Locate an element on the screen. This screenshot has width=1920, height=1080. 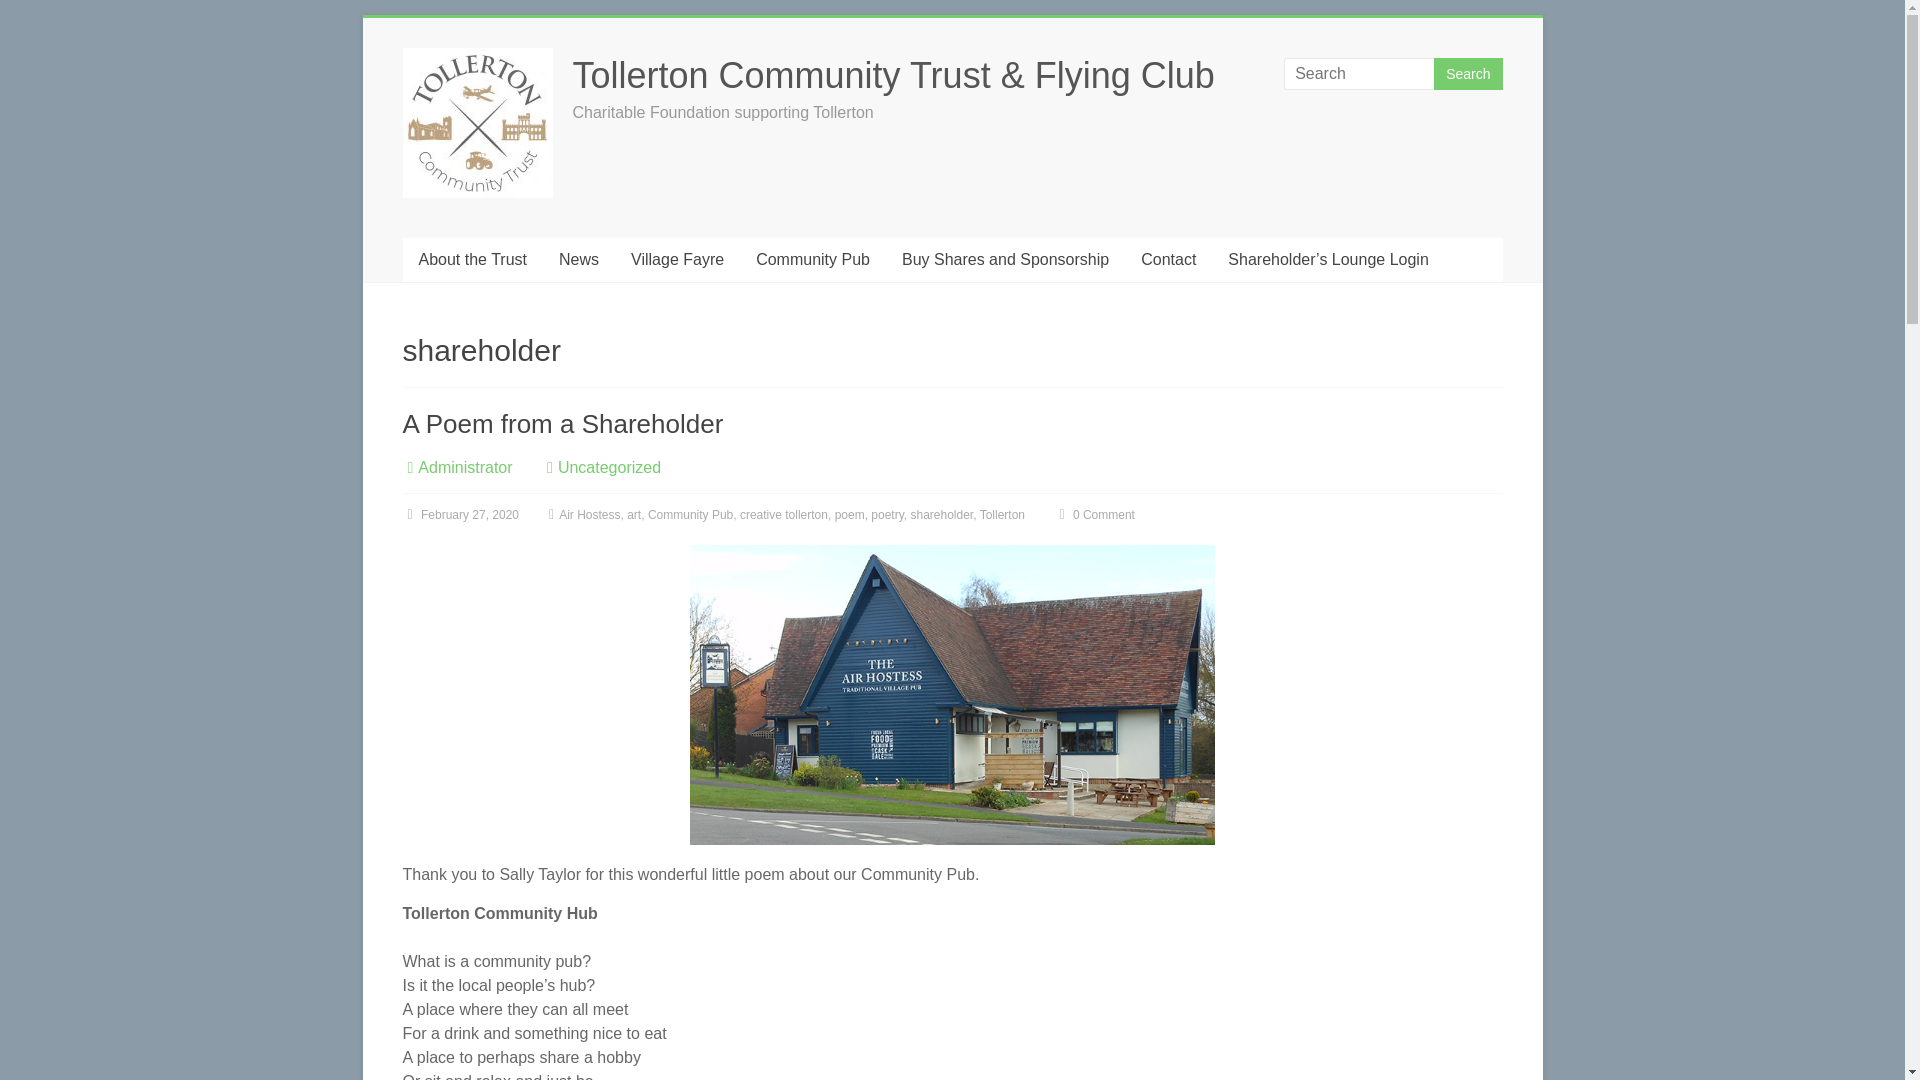
Contact is located at coordinates (1168, 259).